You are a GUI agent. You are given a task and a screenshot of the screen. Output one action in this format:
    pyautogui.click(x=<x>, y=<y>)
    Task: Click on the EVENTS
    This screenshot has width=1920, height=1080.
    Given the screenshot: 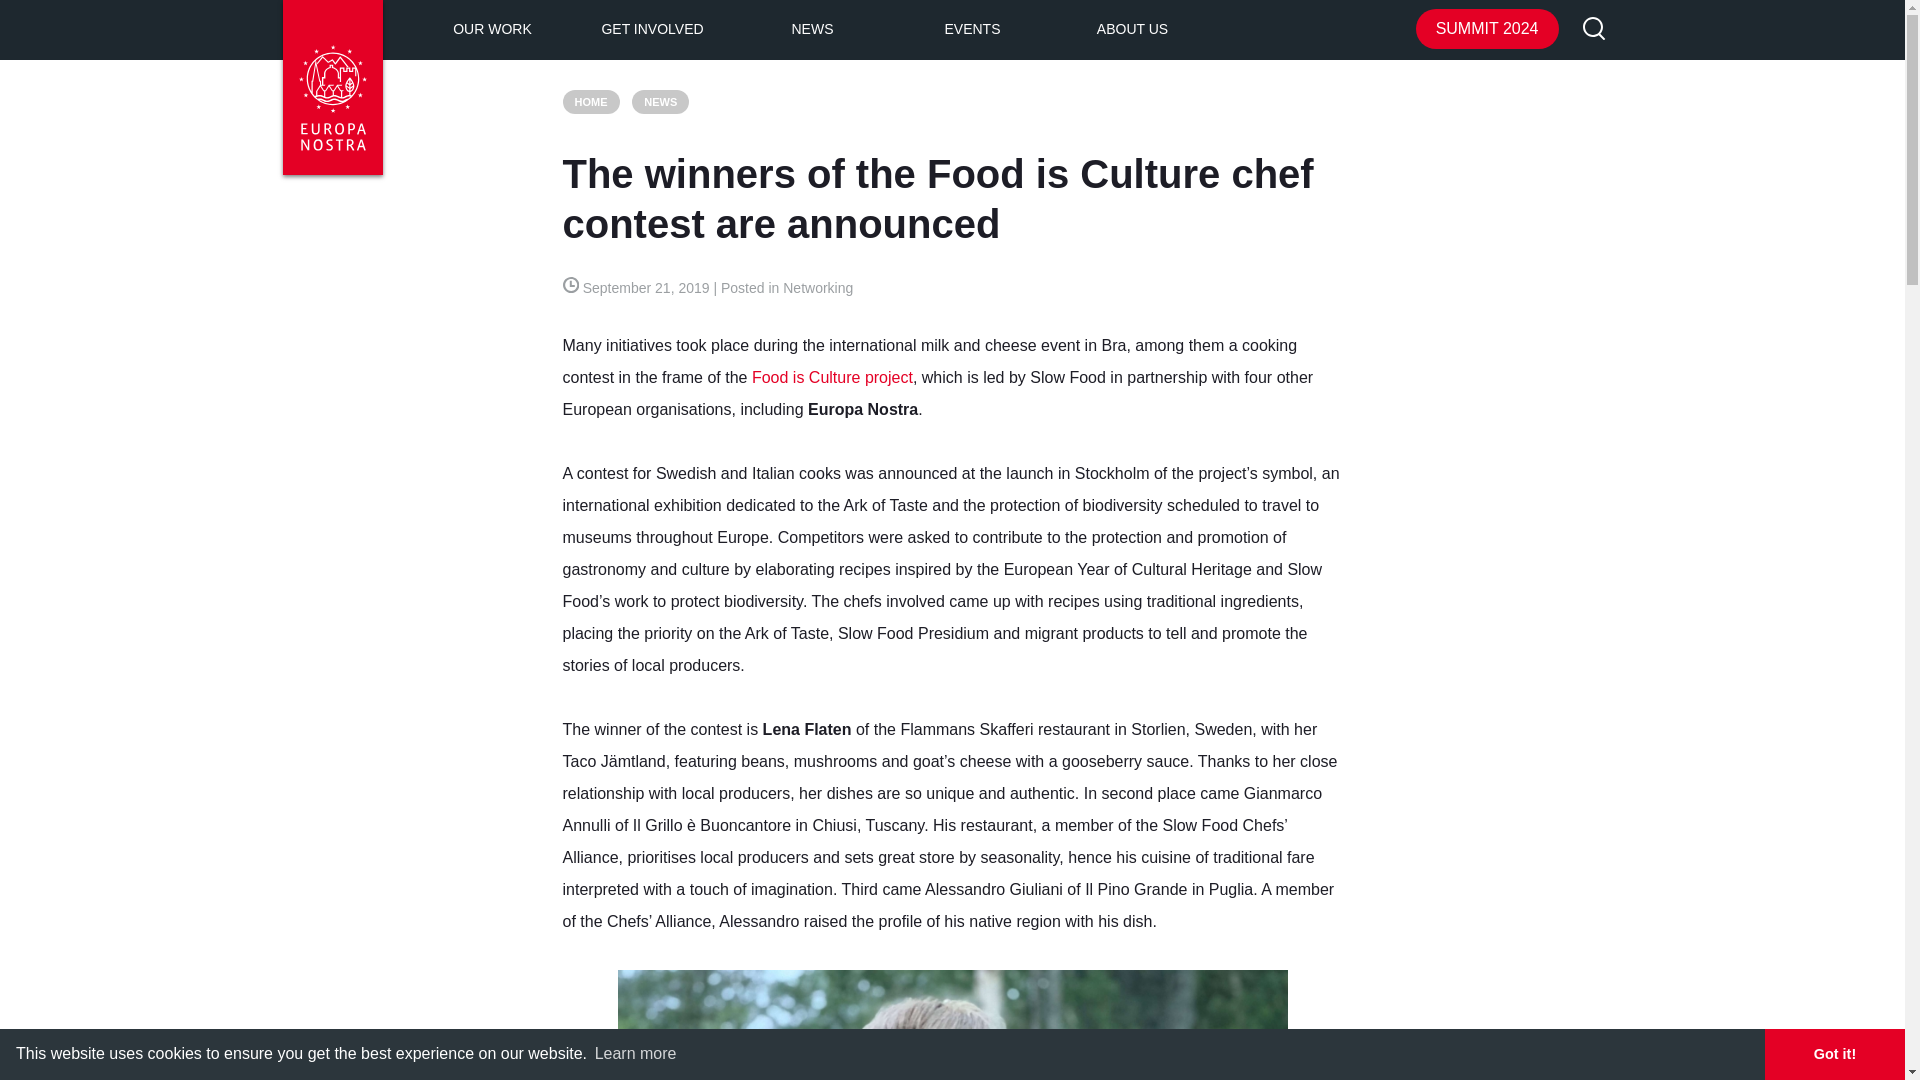 What is the action you would take?
    pyautogui.click(x=972, y=30)
    